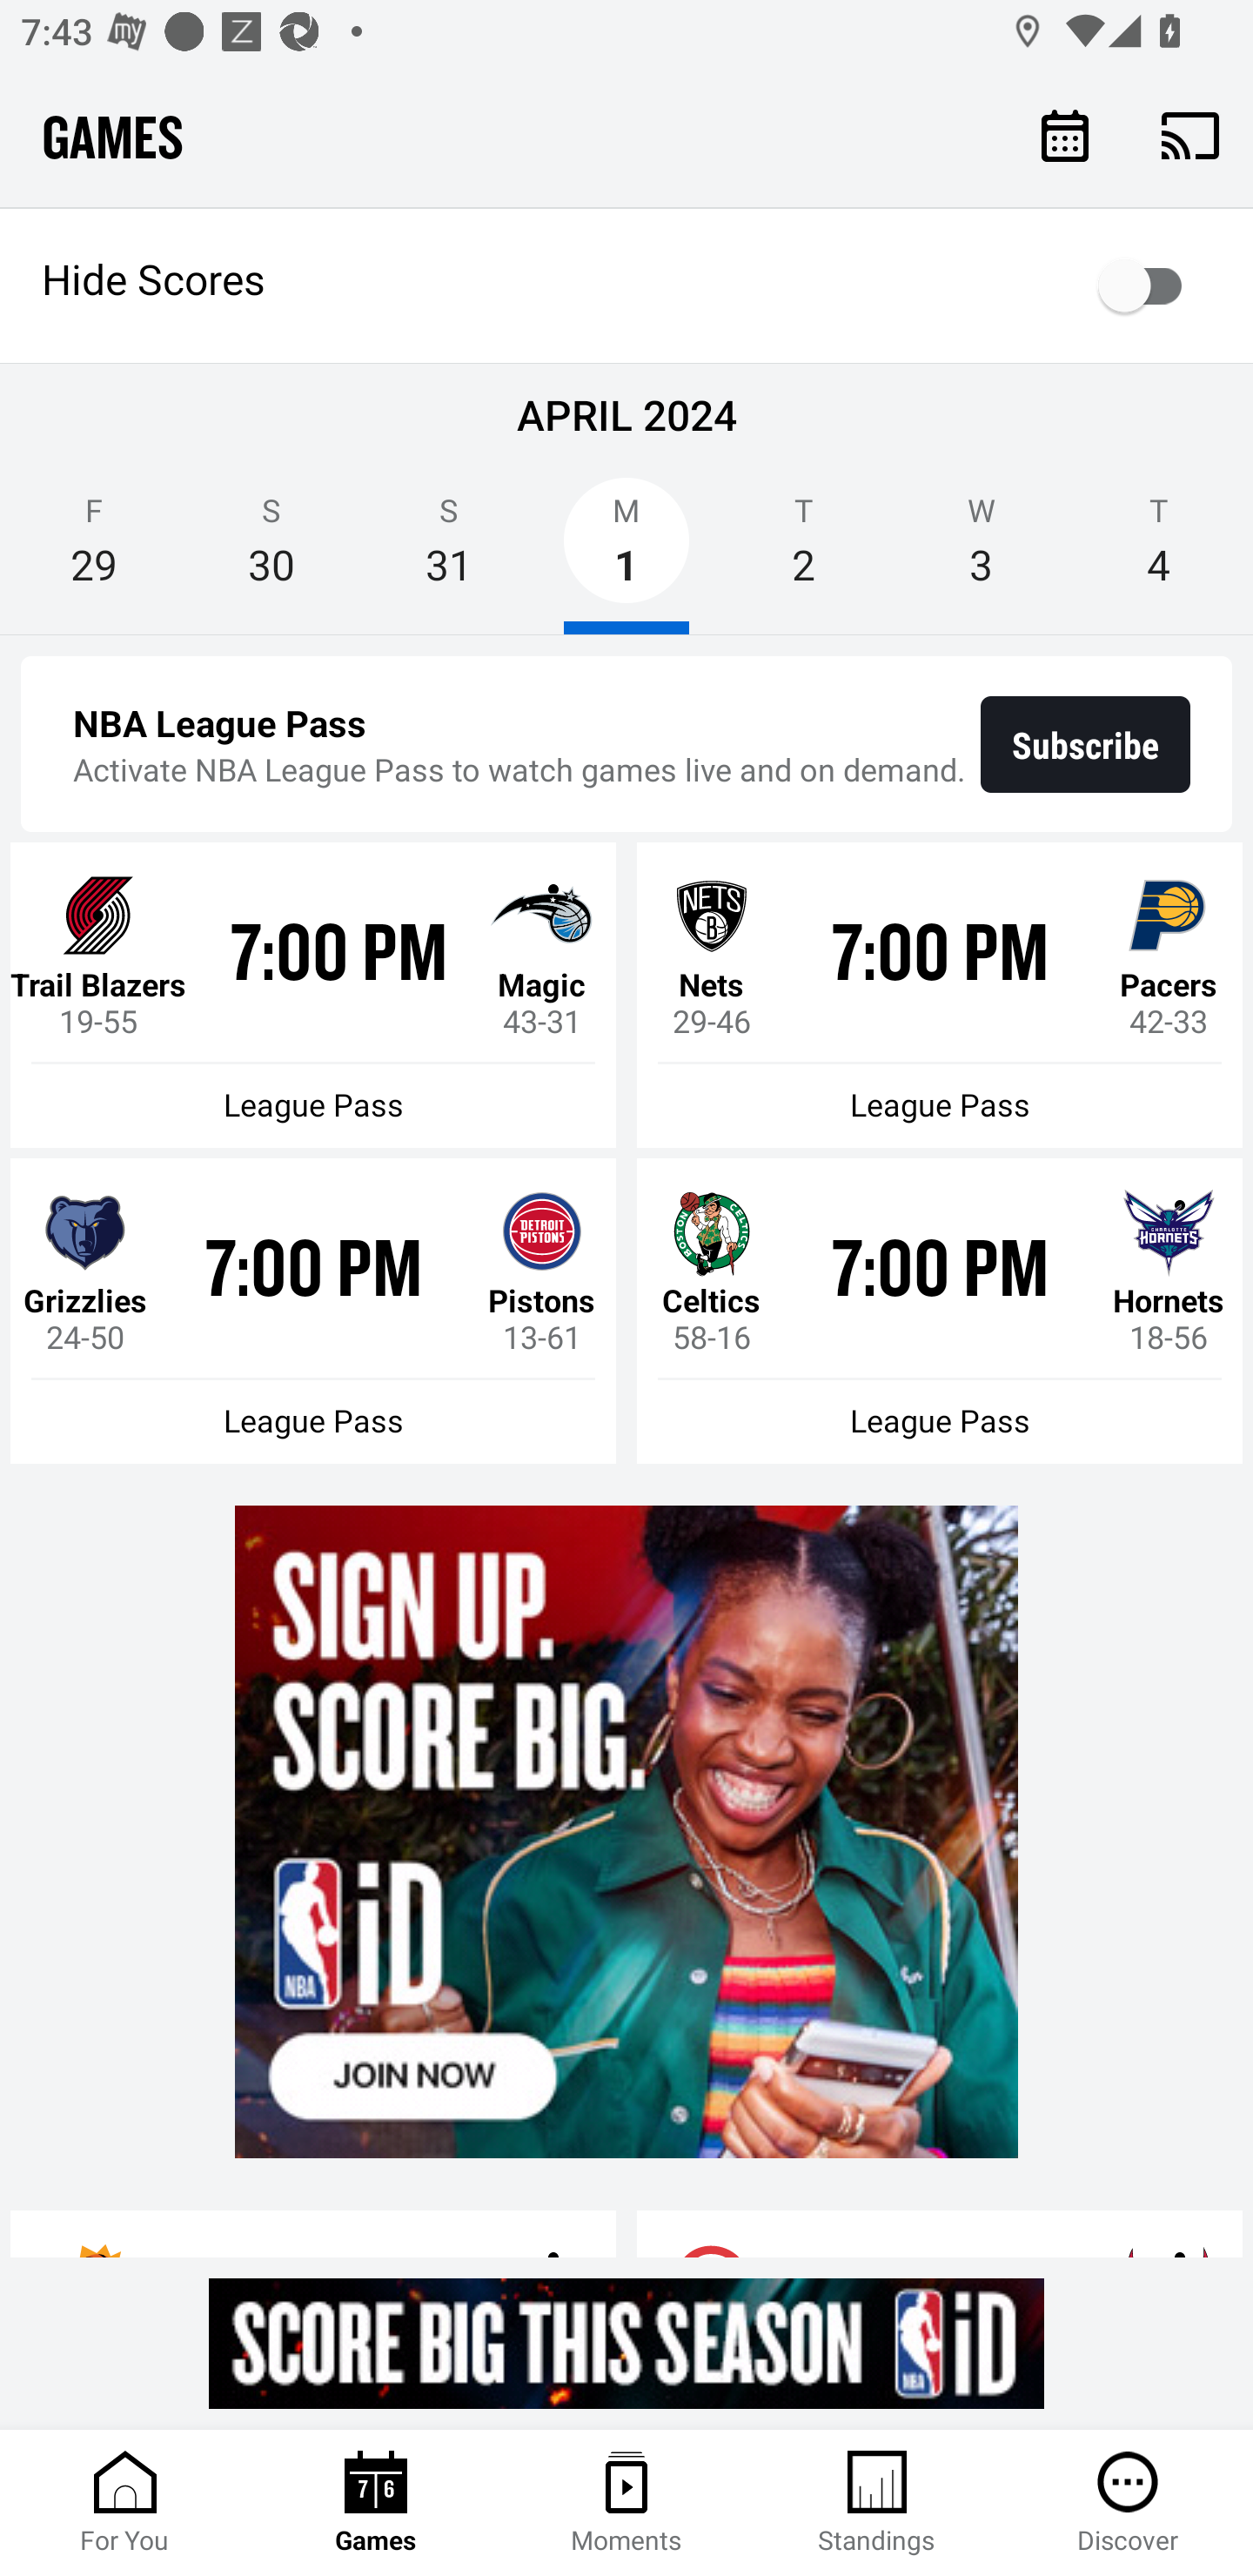  Describe the element at coordinates (448, 550) in the screenshot. I see `S 31` at that location.